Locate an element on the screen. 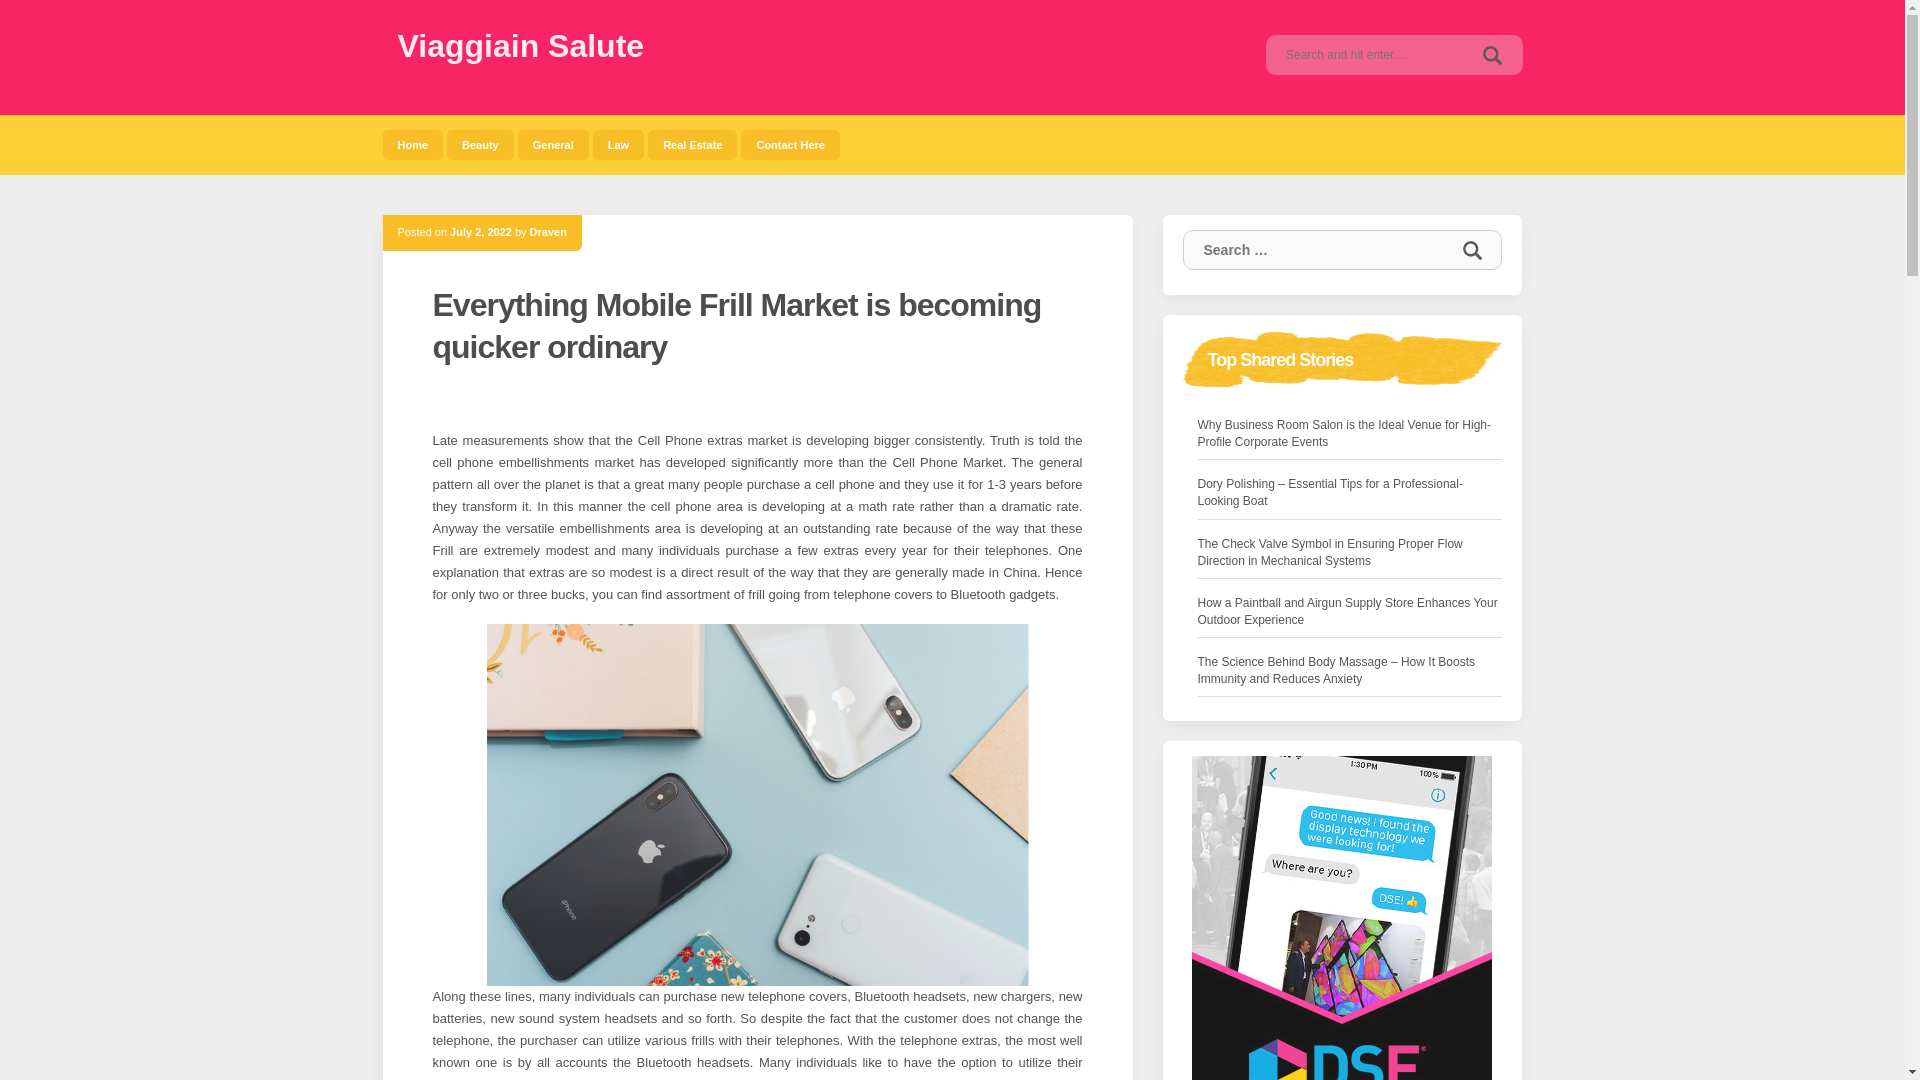  Home is located at coordinates (412, 144).